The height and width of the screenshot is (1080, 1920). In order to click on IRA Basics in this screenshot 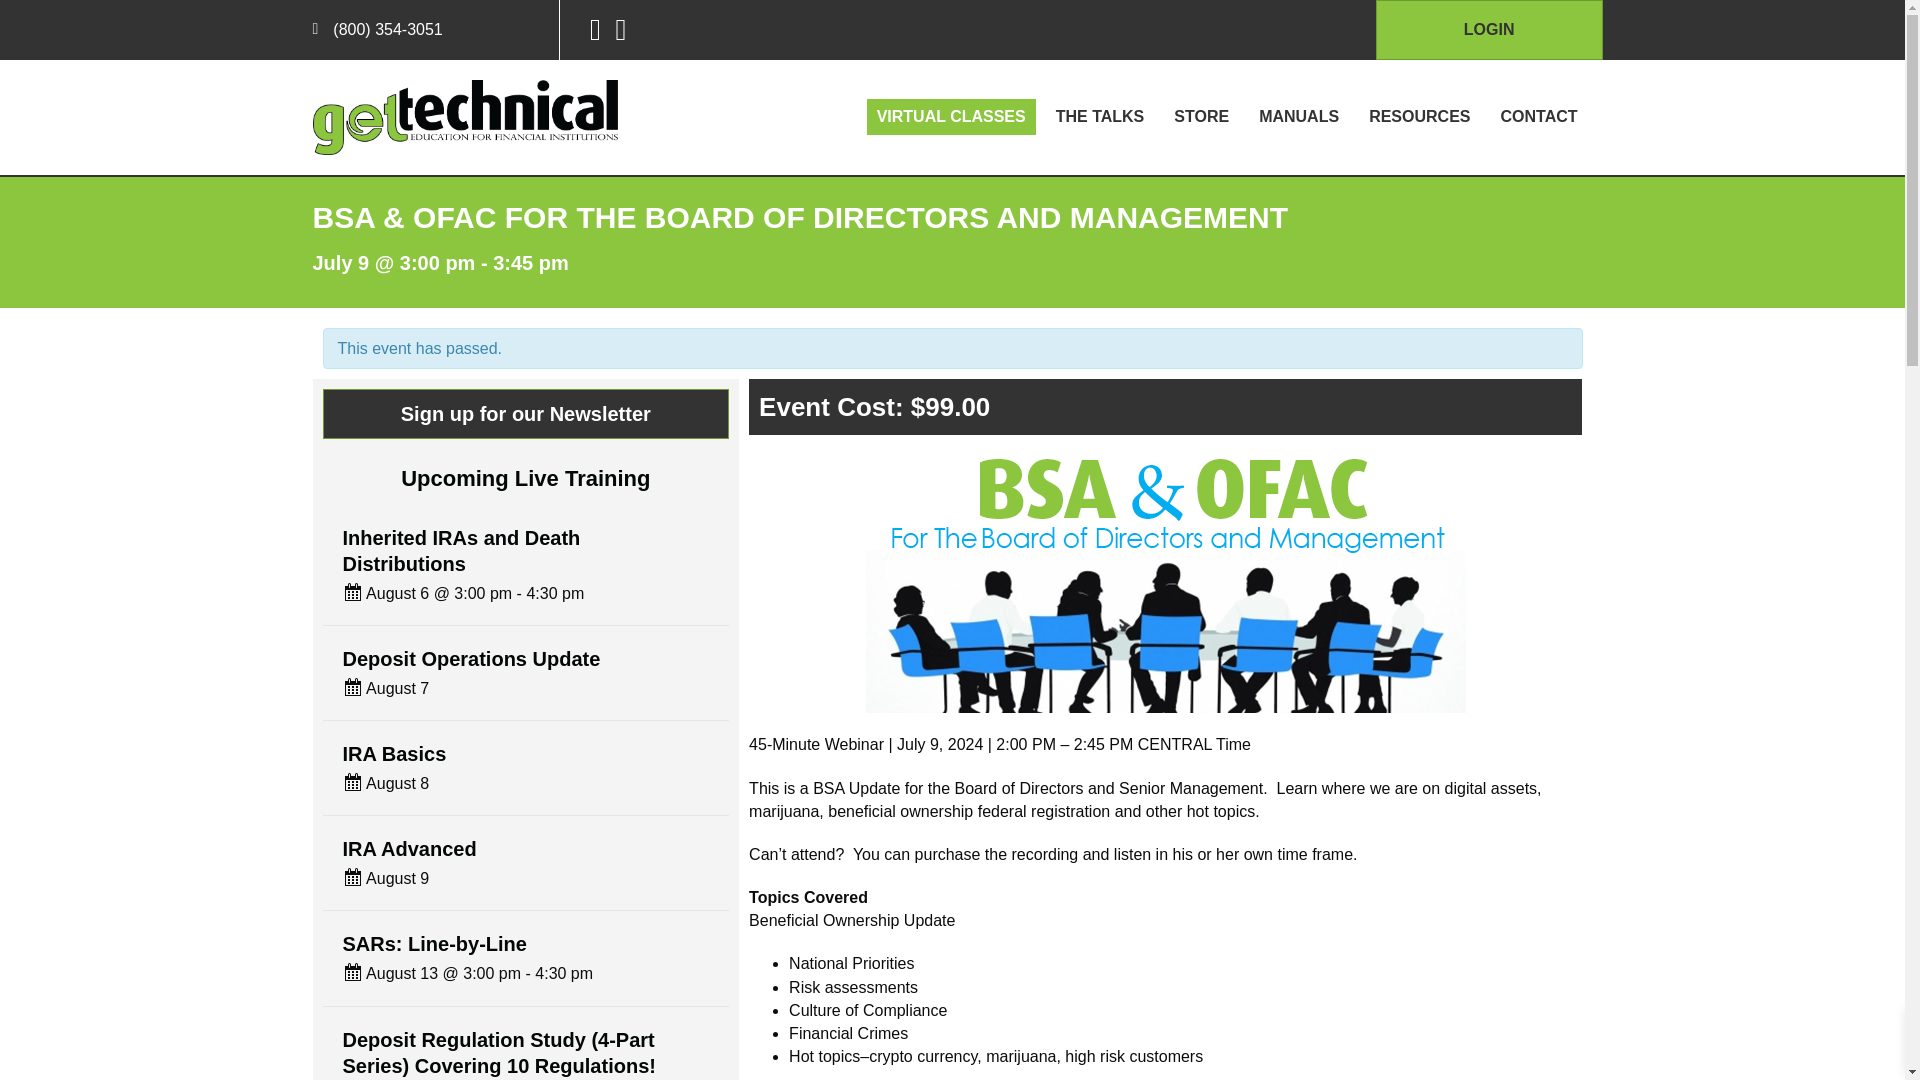, I will do `click(393, 754)`.